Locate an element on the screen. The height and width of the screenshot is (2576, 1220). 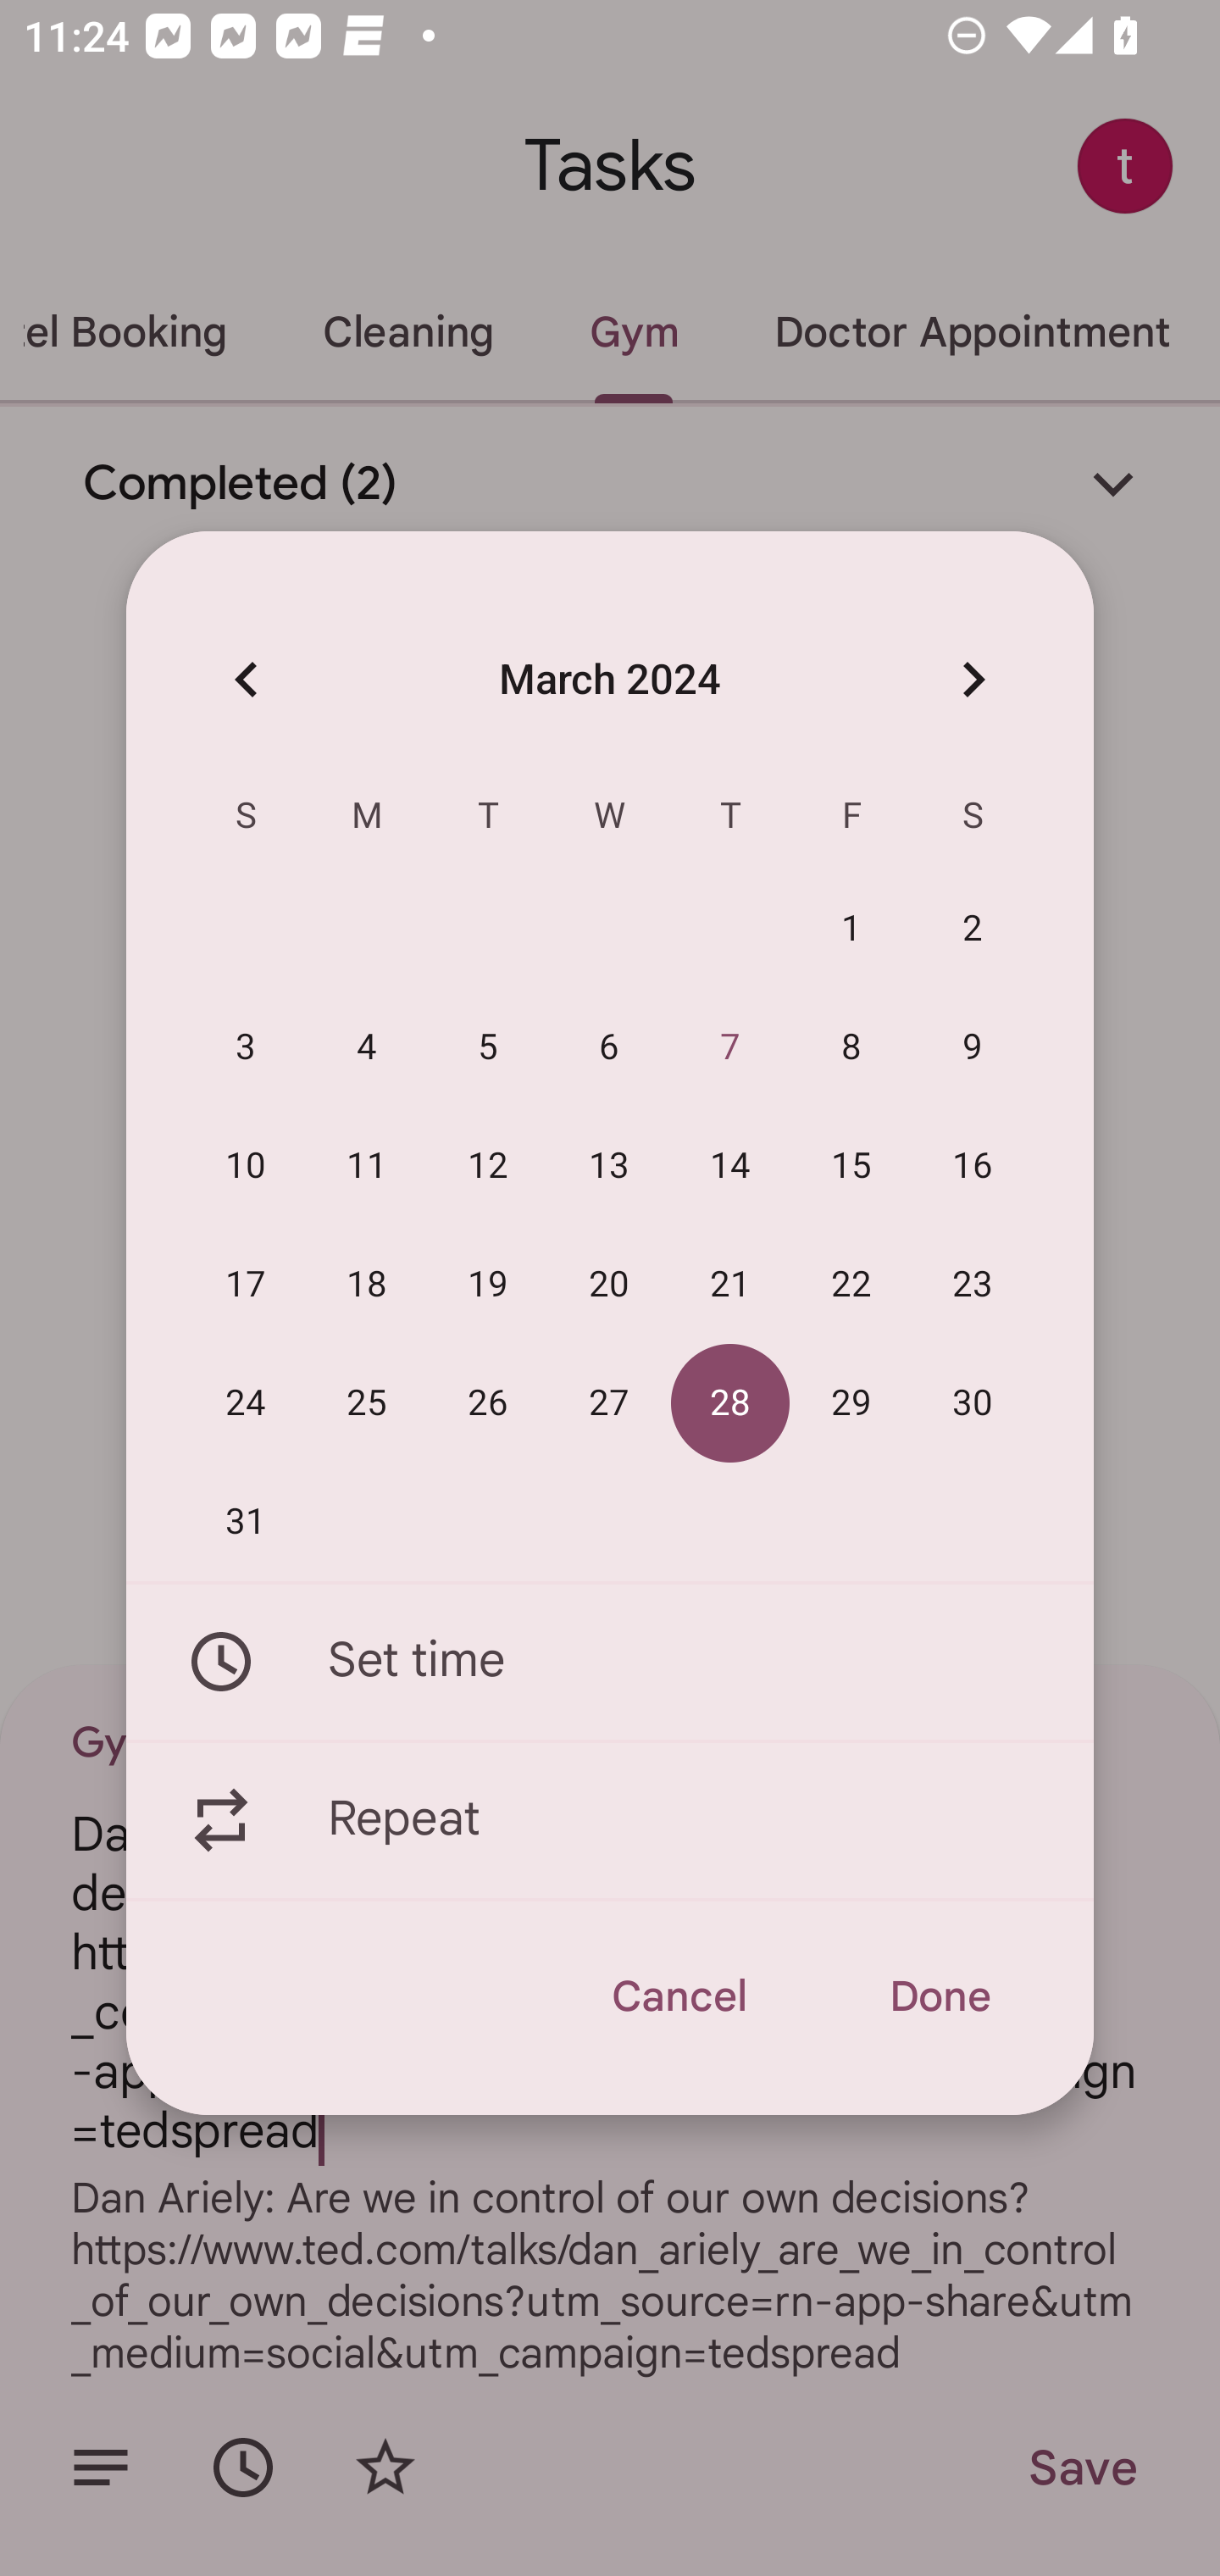
18 18 March 2024 is located at coordinates (367, 1285).